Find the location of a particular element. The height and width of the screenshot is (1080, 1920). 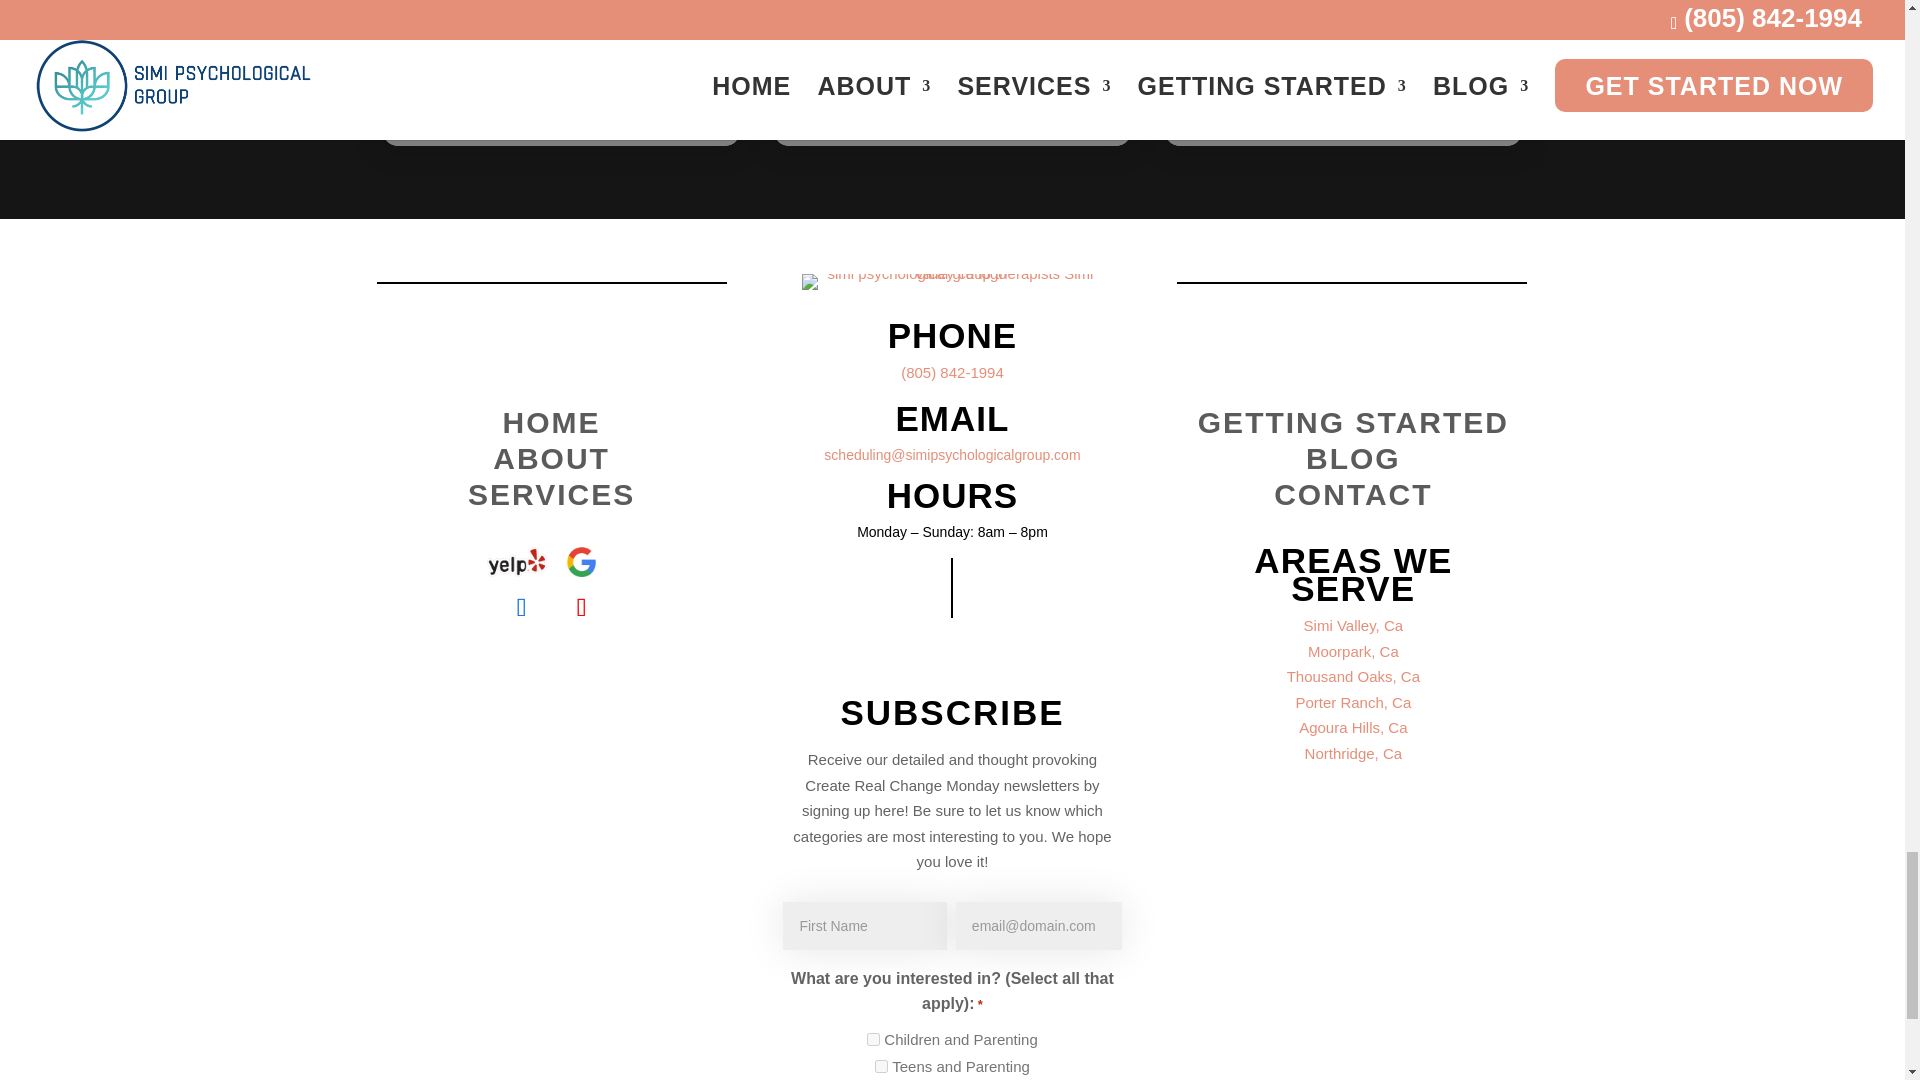

Follow on Youtube is located at coordinates (582, 608).